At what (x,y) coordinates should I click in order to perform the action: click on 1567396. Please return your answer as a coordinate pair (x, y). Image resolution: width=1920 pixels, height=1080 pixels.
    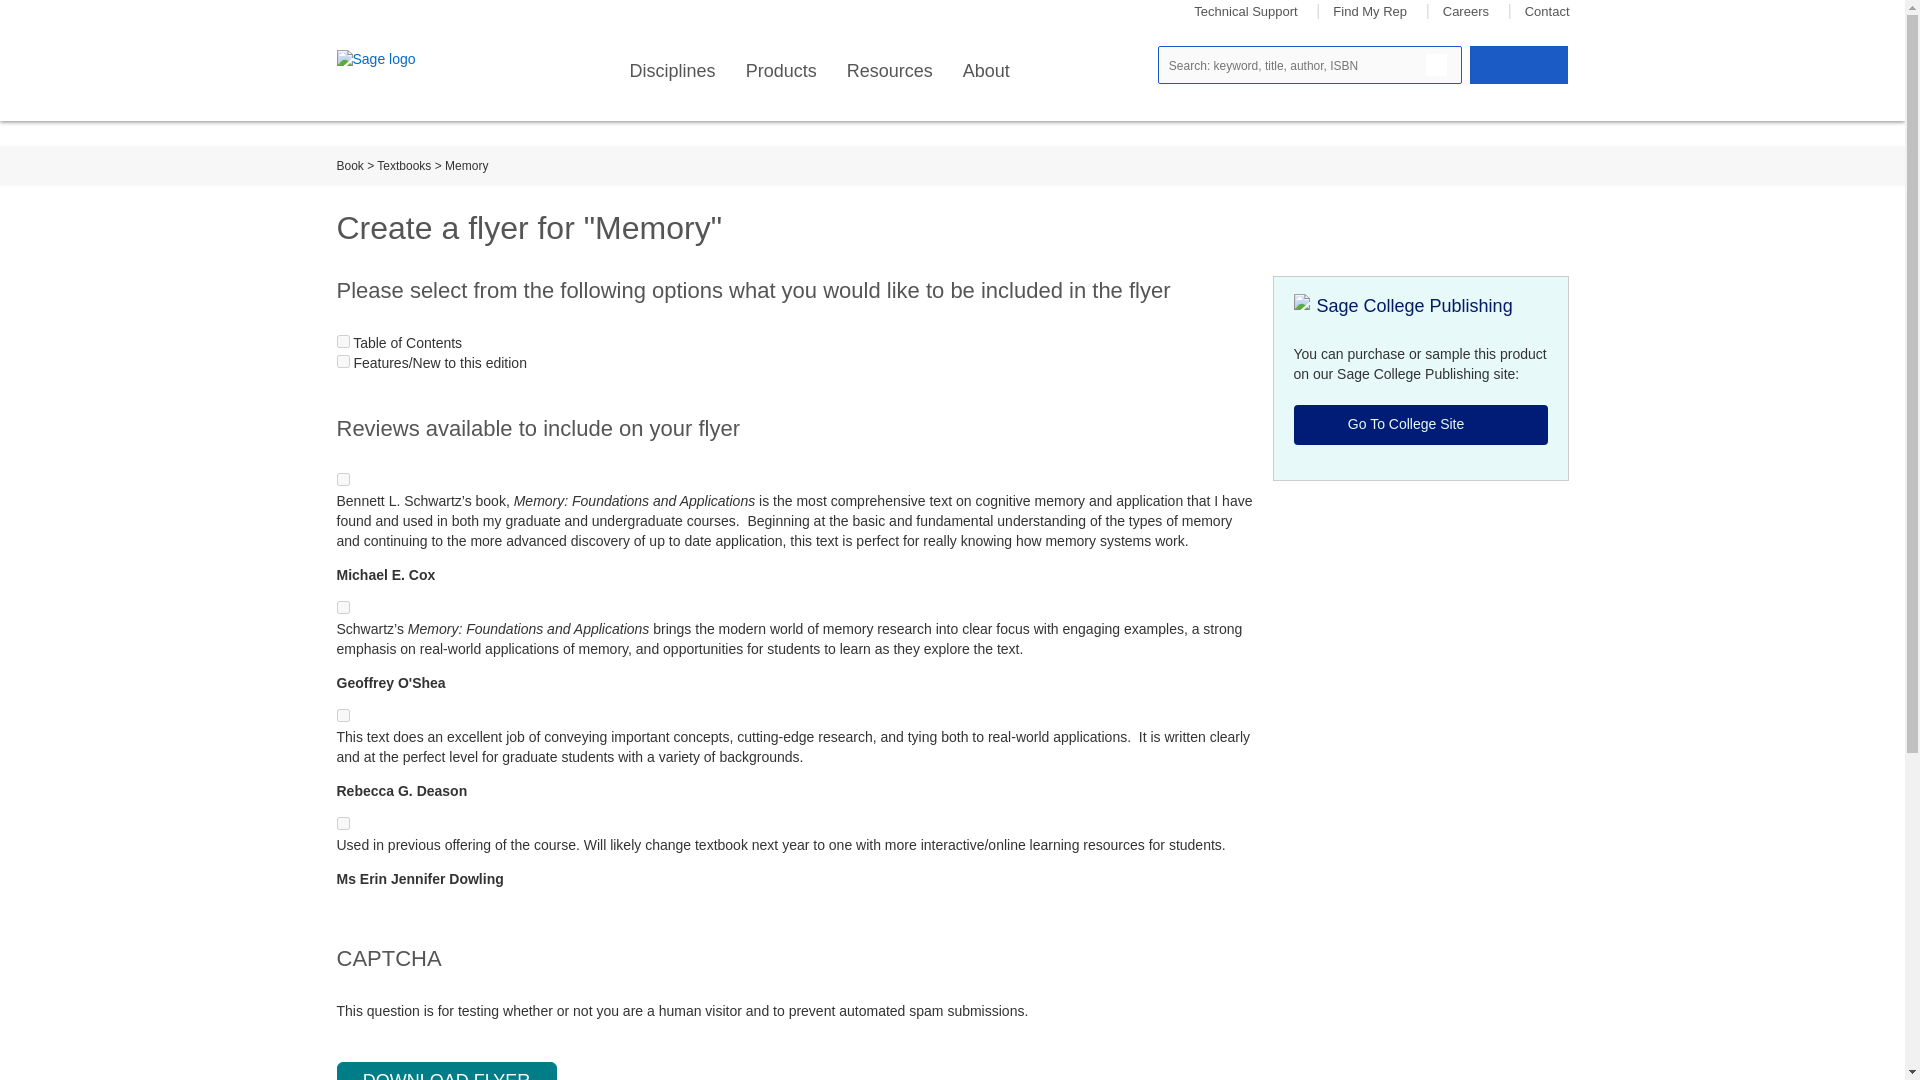
    Looking at the image, I should click on (342, 715).